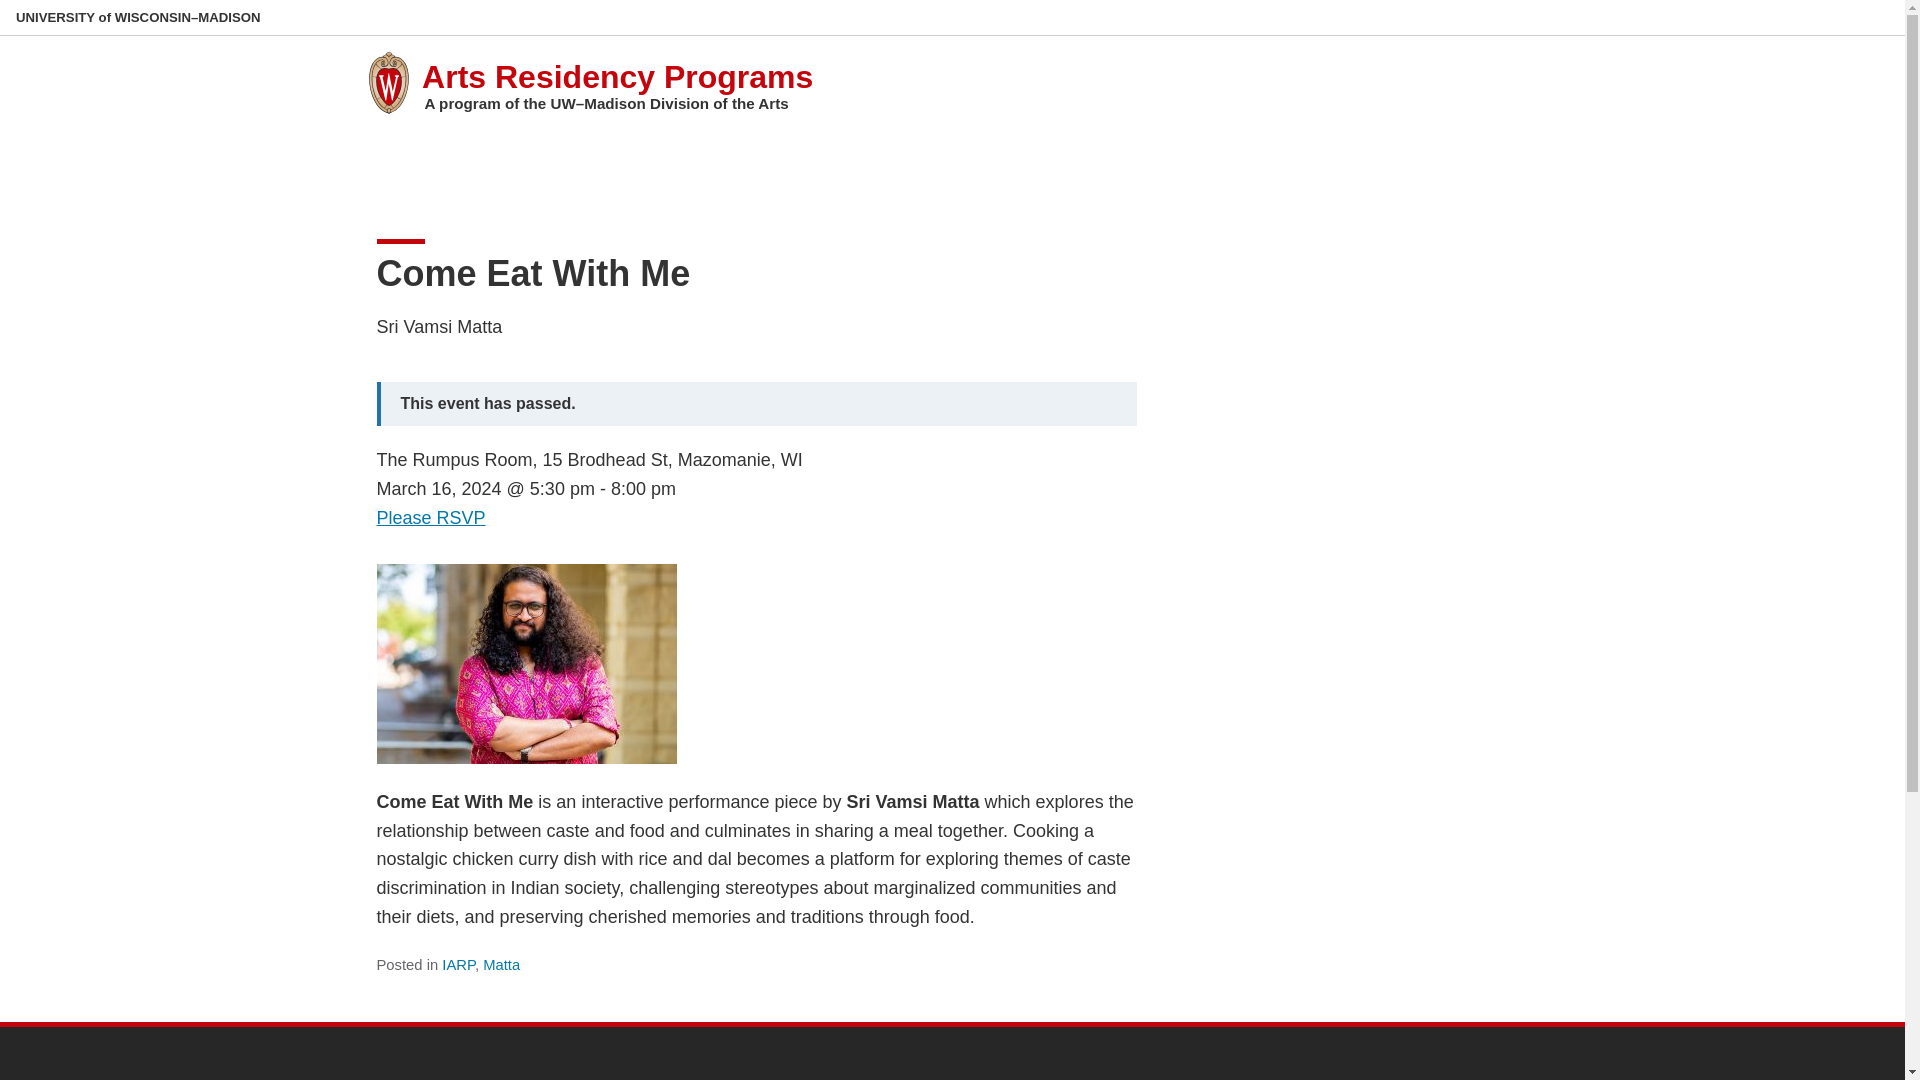 The image size is (1920, 1080). Describe the element at coordinates (617, 77) in the screenshot. I see `Arts Residency Programs` at that location.